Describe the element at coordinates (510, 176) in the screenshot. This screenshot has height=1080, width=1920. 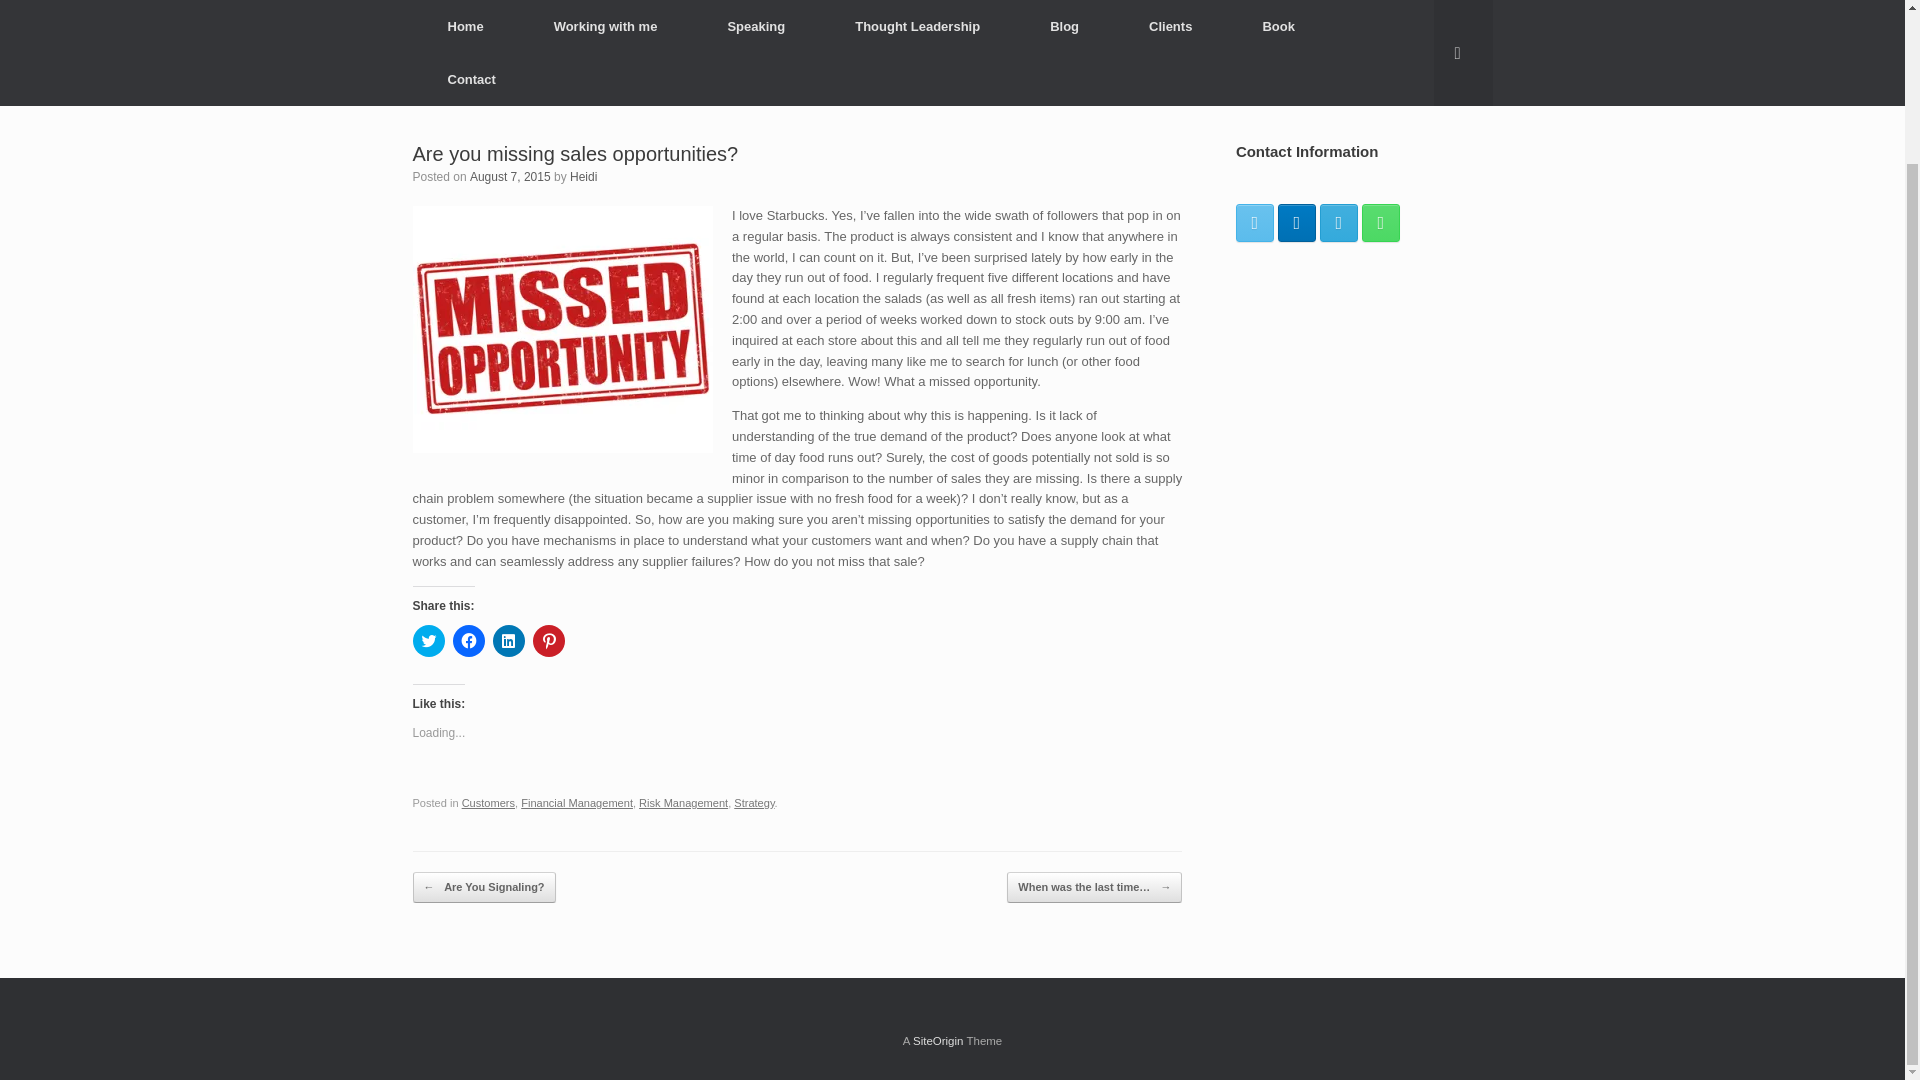
I see `August 7, 2015` at that location.